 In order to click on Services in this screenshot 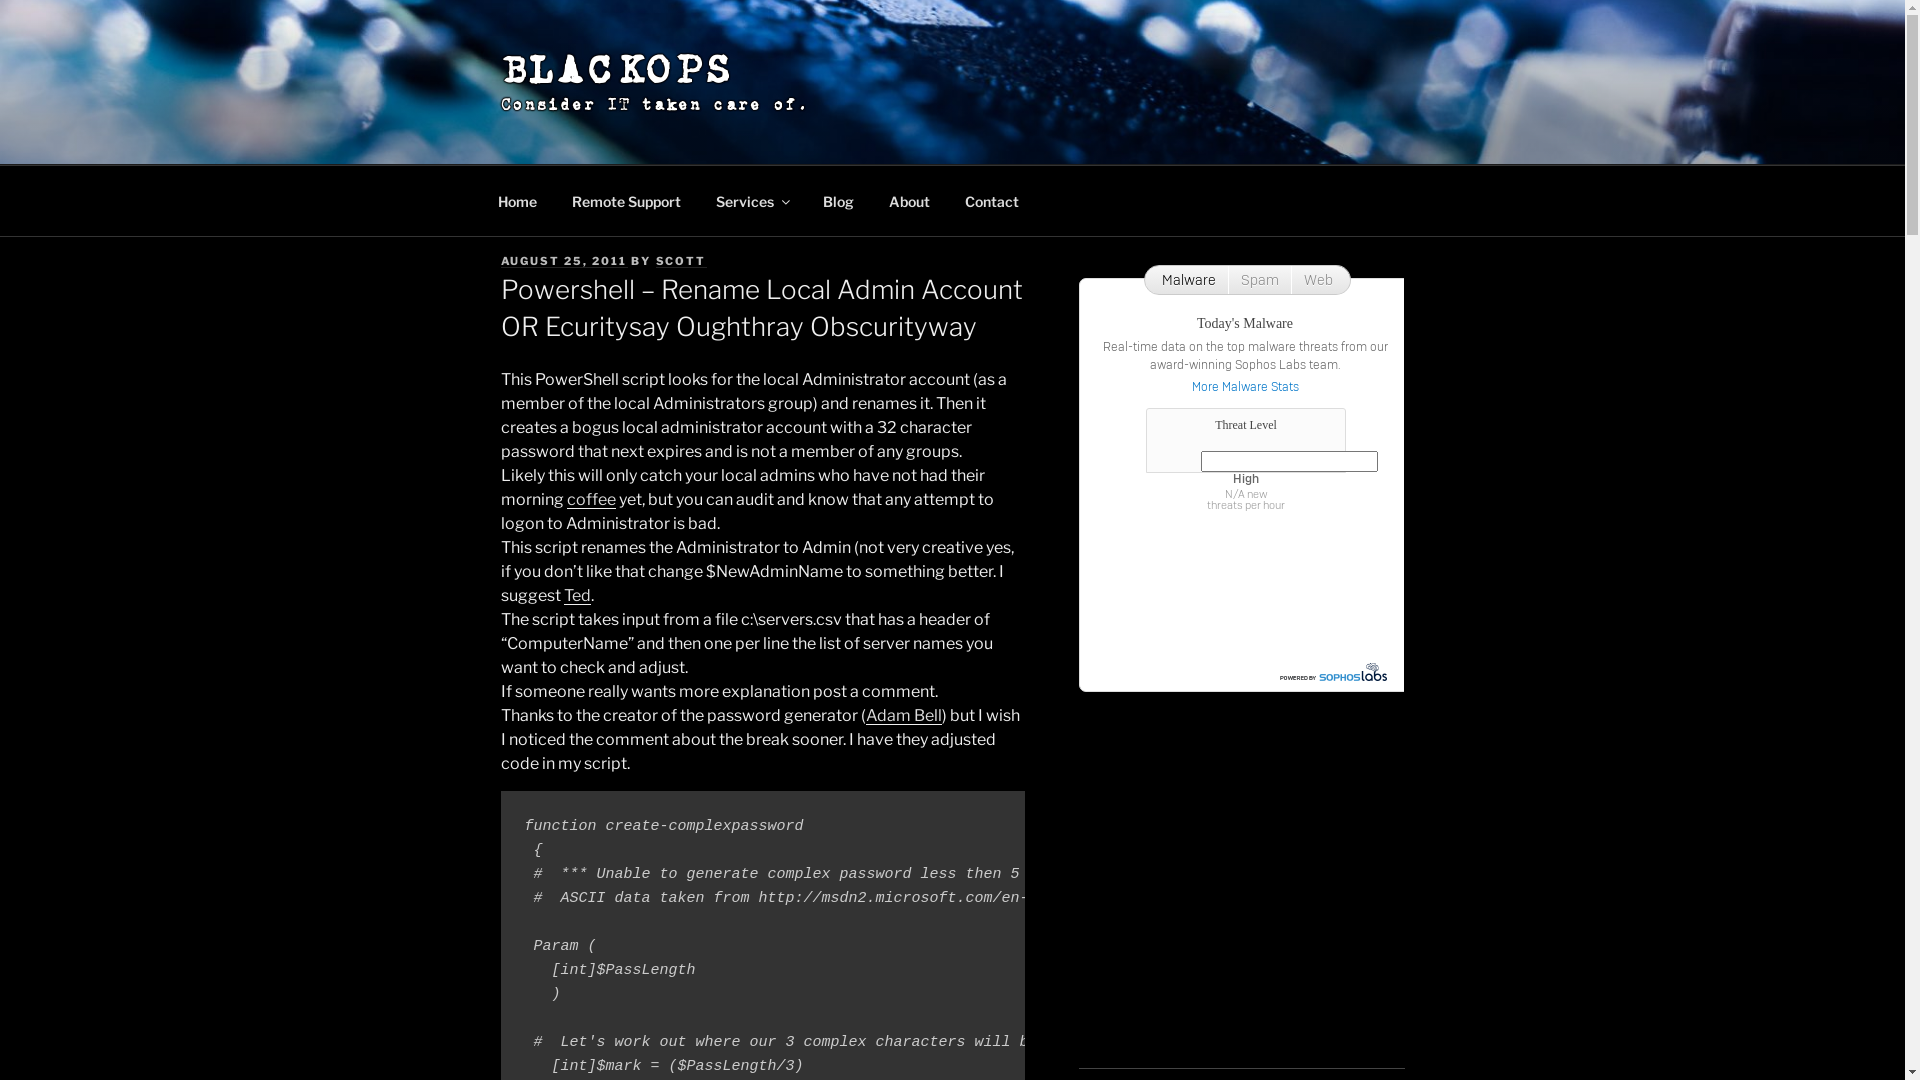, I will do `click(752, 200)`.